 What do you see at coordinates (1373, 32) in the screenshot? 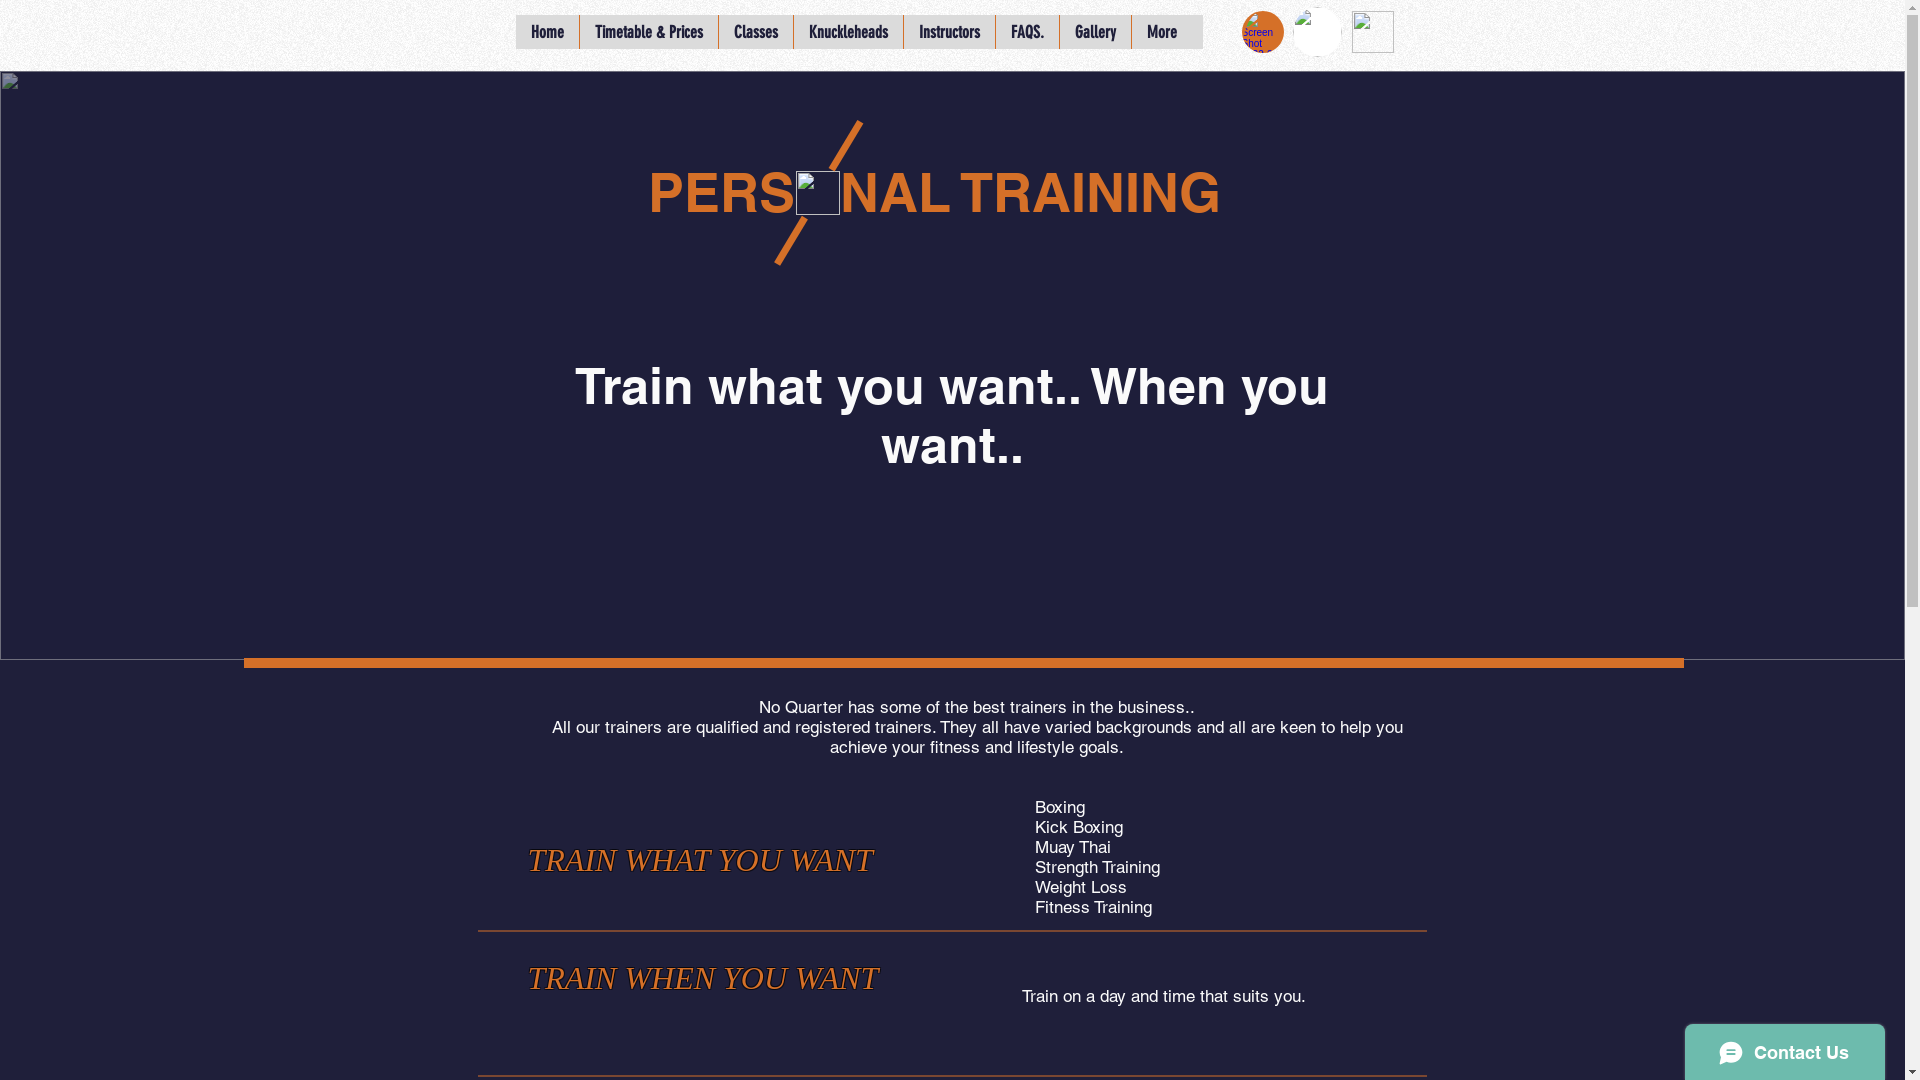
I see `Screen%20Shot%202020-01-18%20at%2011.50_` at bounding box center [1373, 32].